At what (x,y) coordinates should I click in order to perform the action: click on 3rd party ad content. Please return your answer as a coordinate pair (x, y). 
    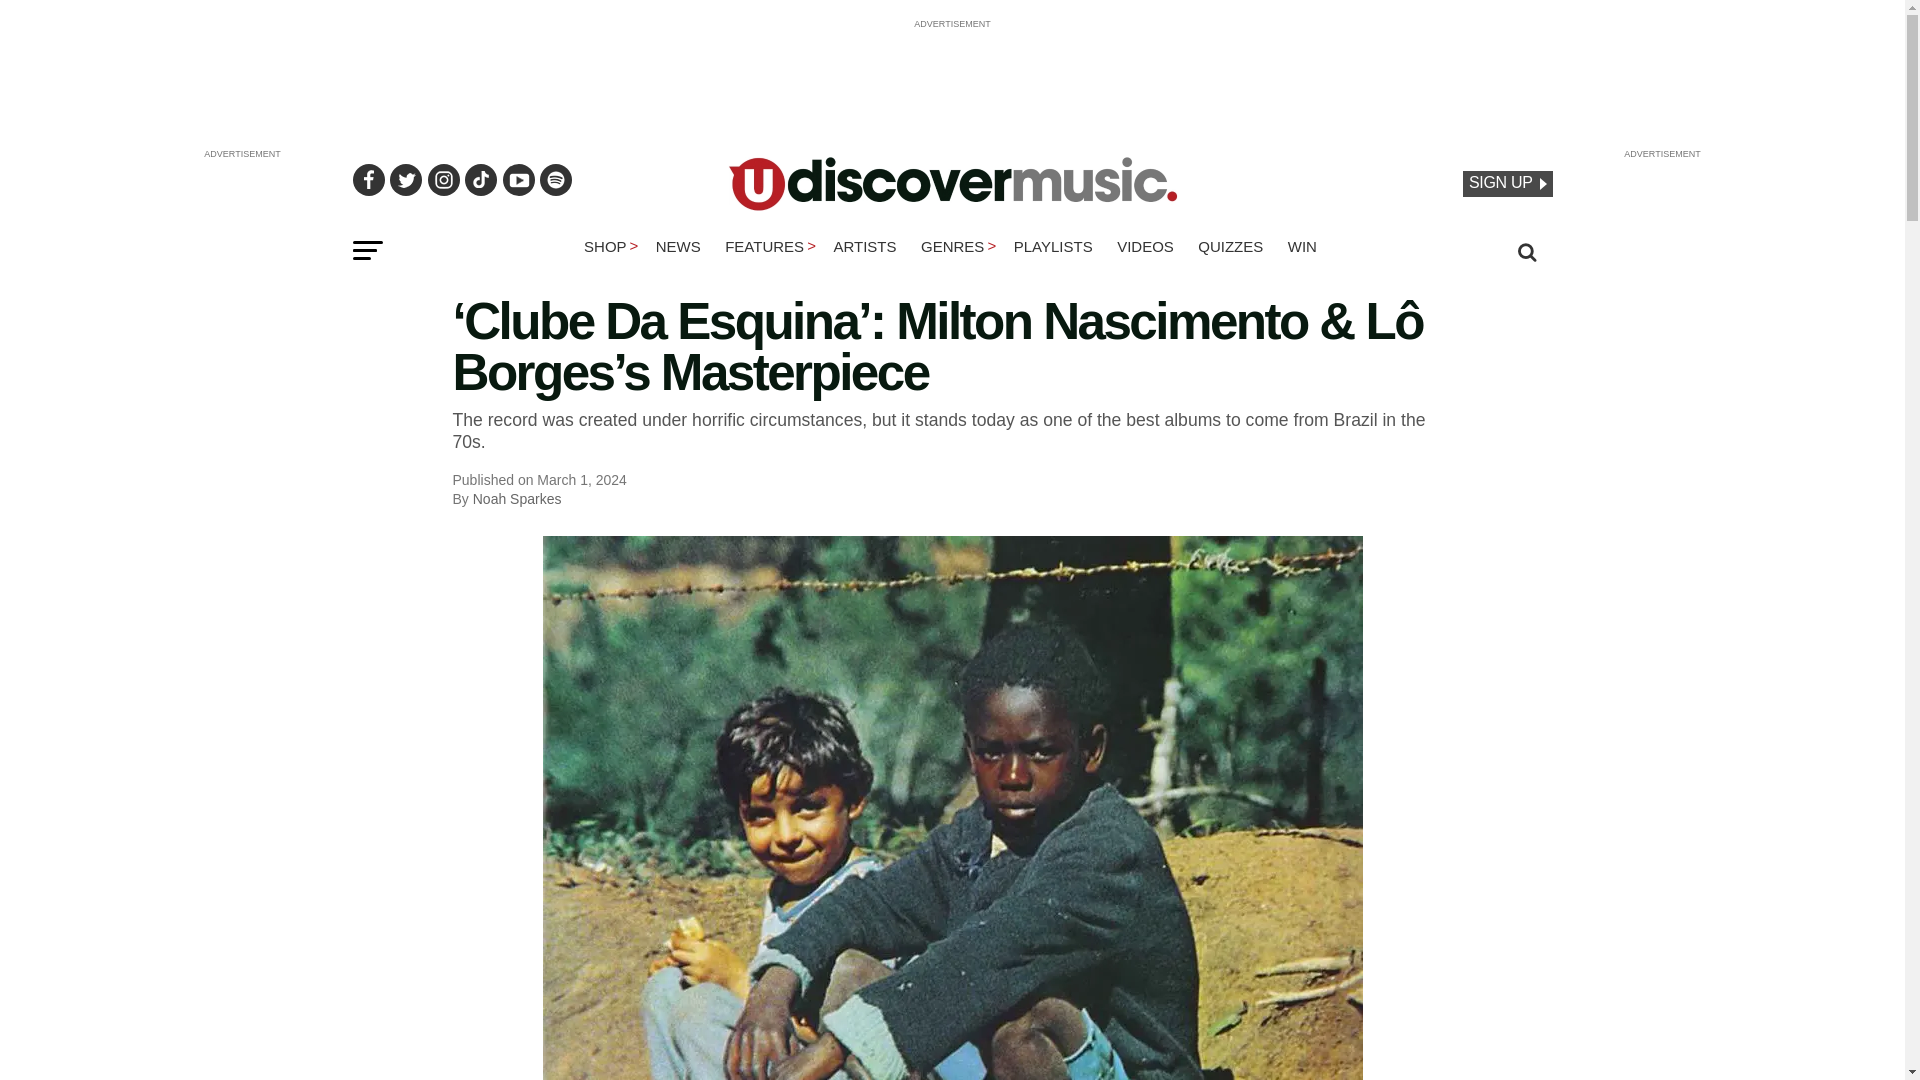
    Looking at the image, I should click on (951, 74).